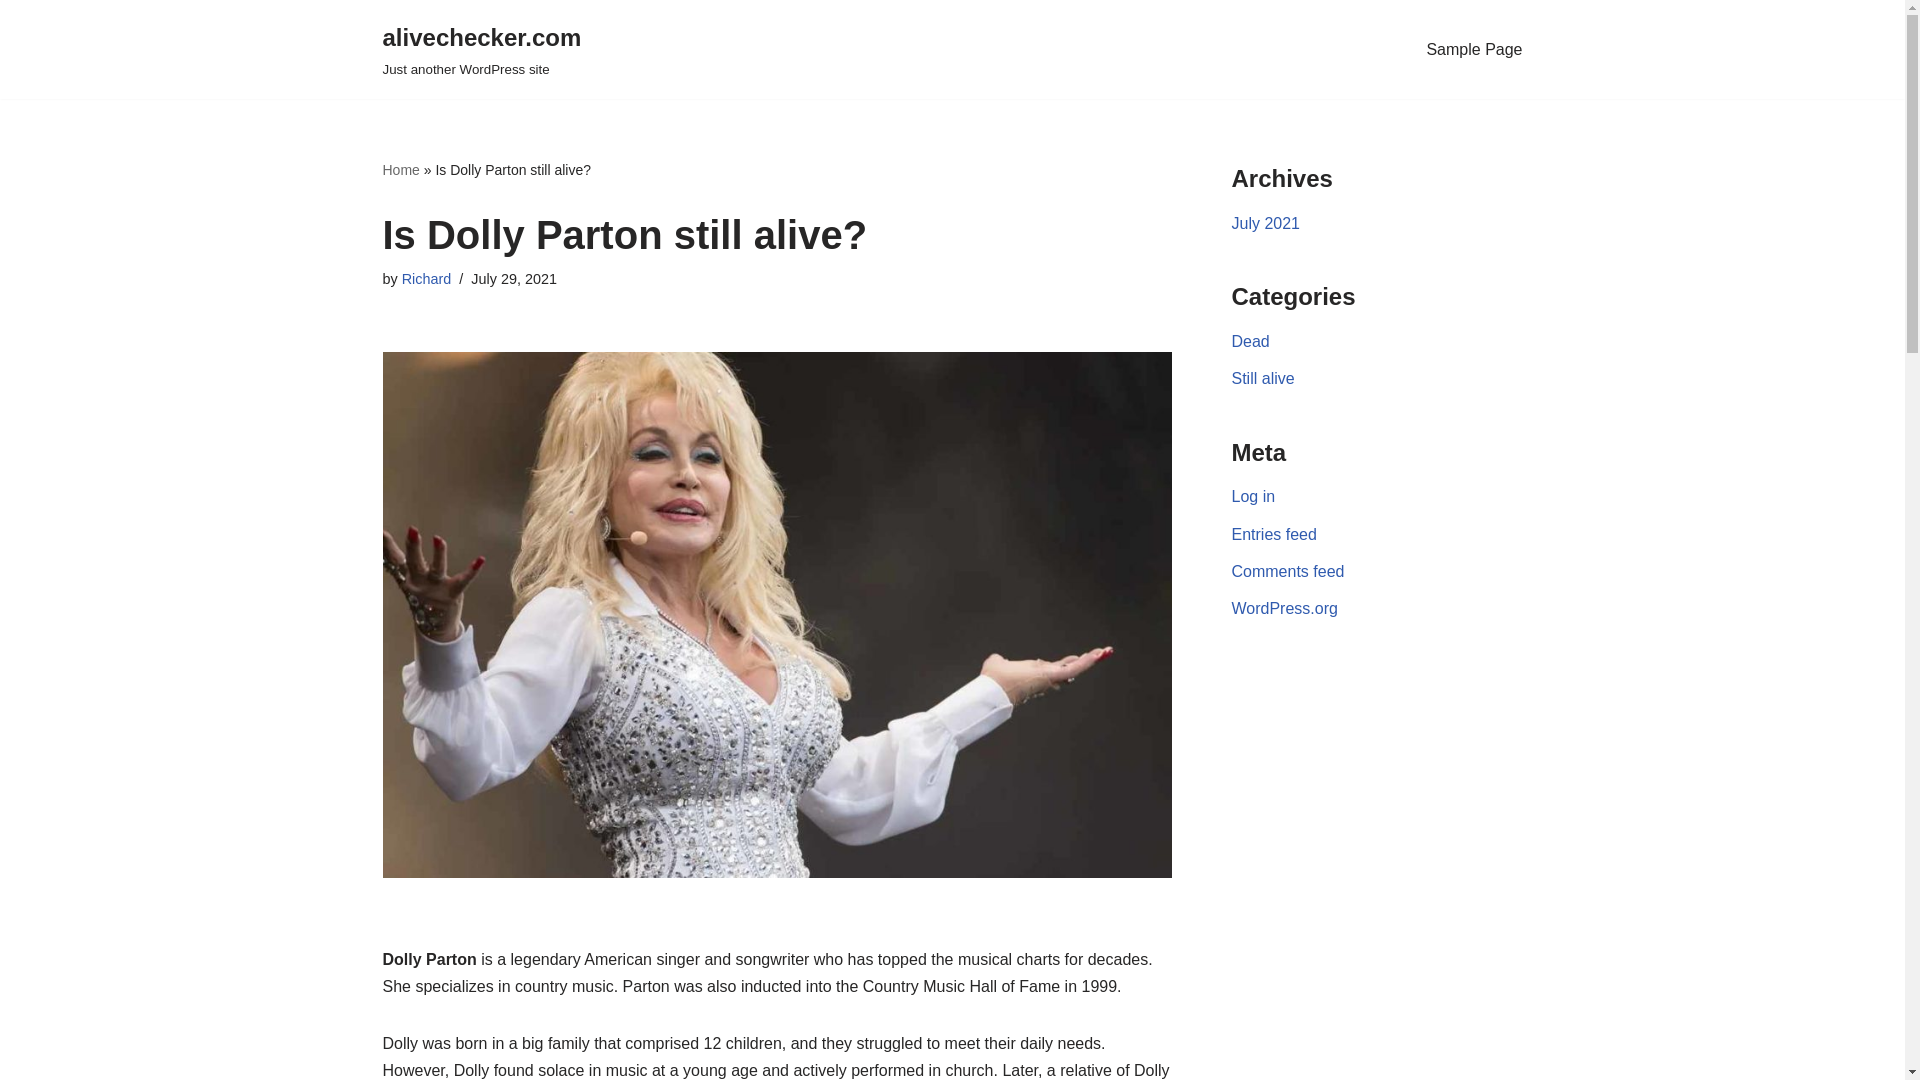 This screenshot has width=1920, height=1080. I want to click on July 2021, so click(1266, 223).